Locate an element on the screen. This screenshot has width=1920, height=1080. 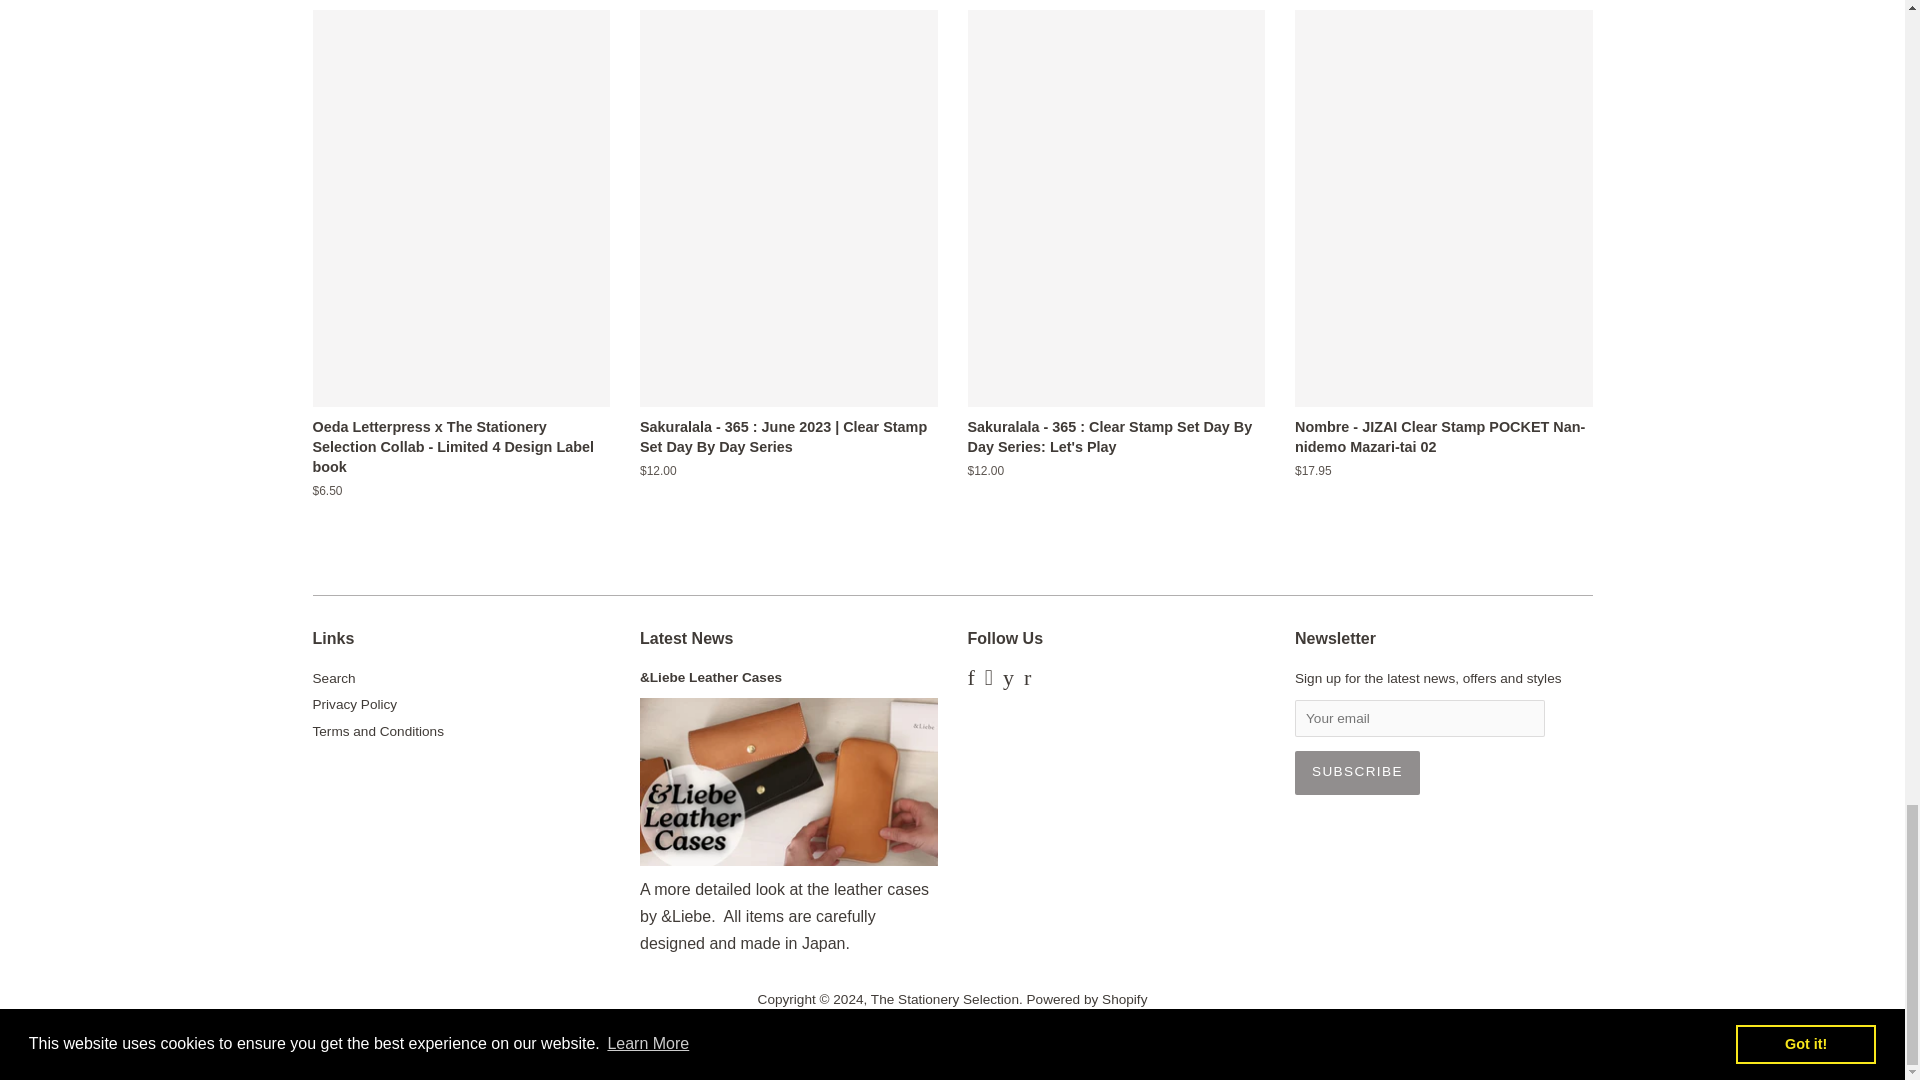
Subscribe is located at coordinates (1357, 772).